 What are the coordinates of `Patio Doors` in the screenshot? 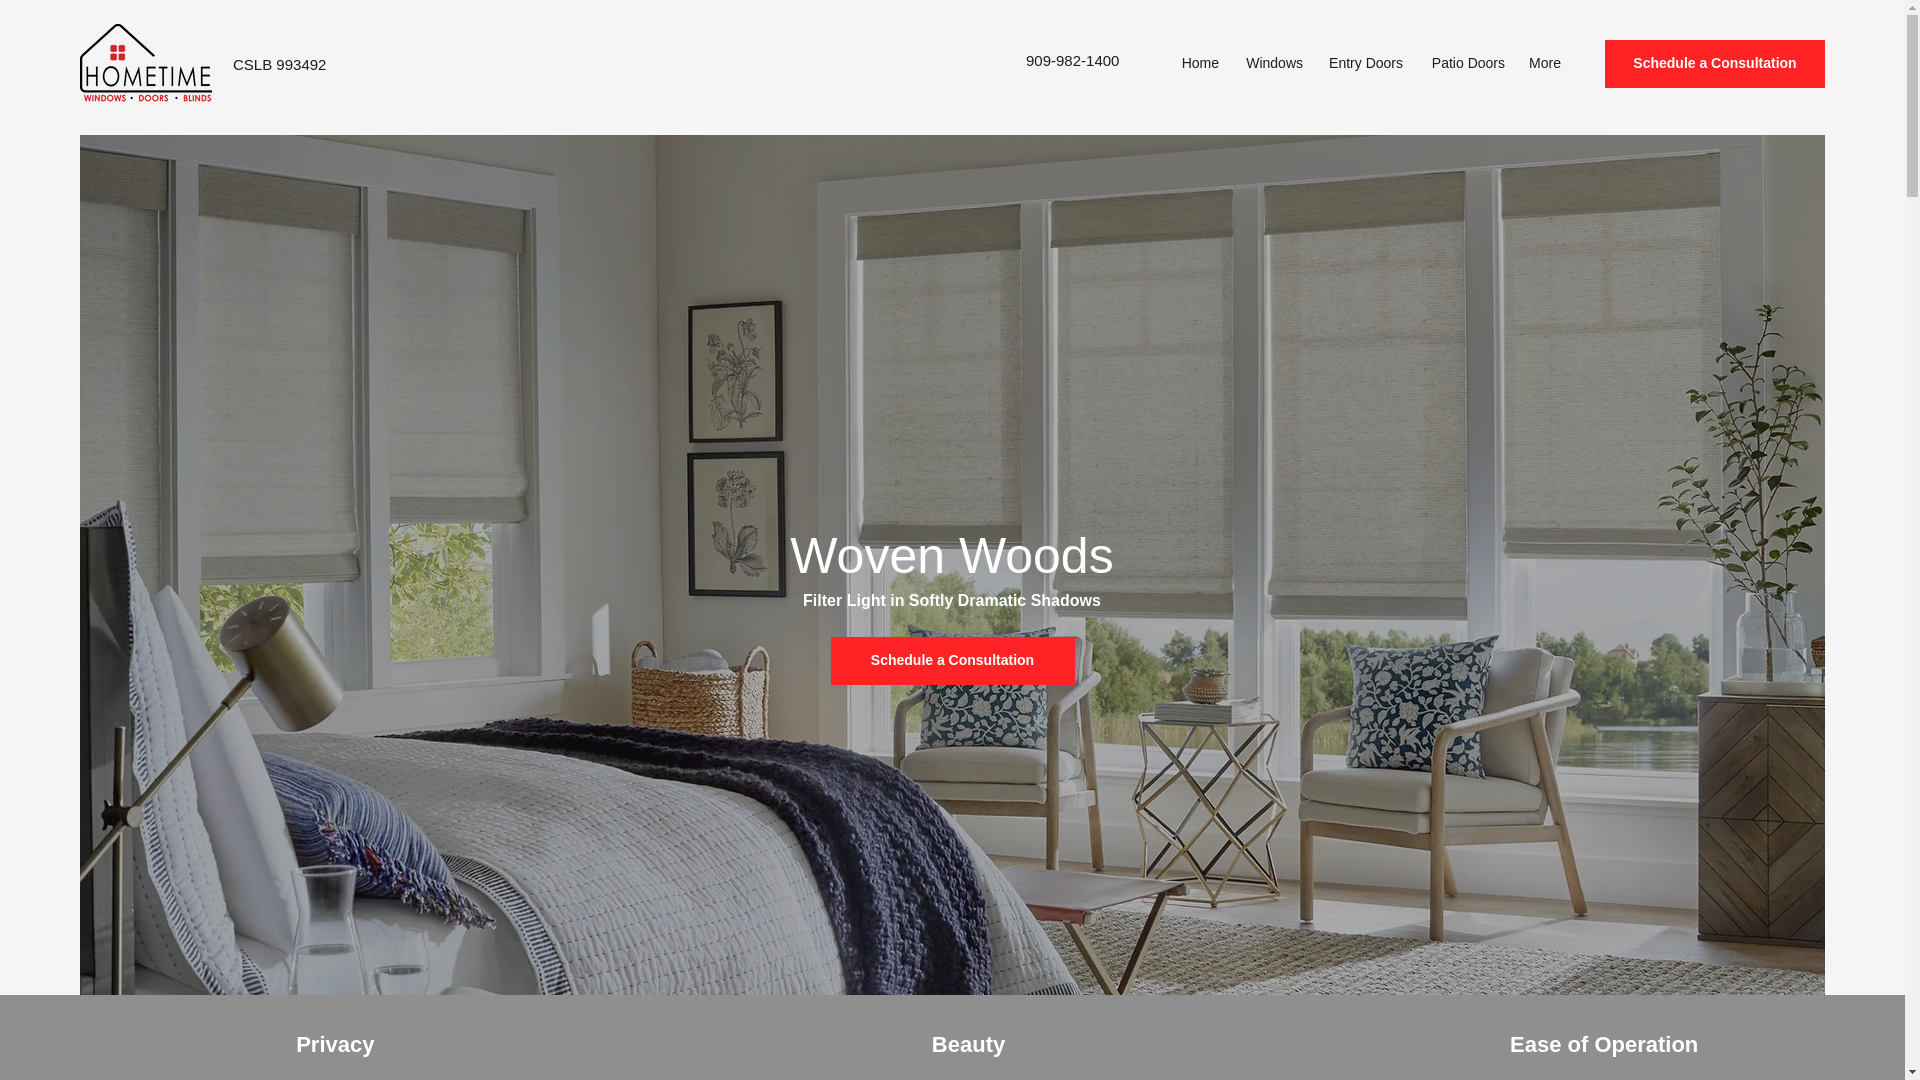 It's located at (1464, 62).